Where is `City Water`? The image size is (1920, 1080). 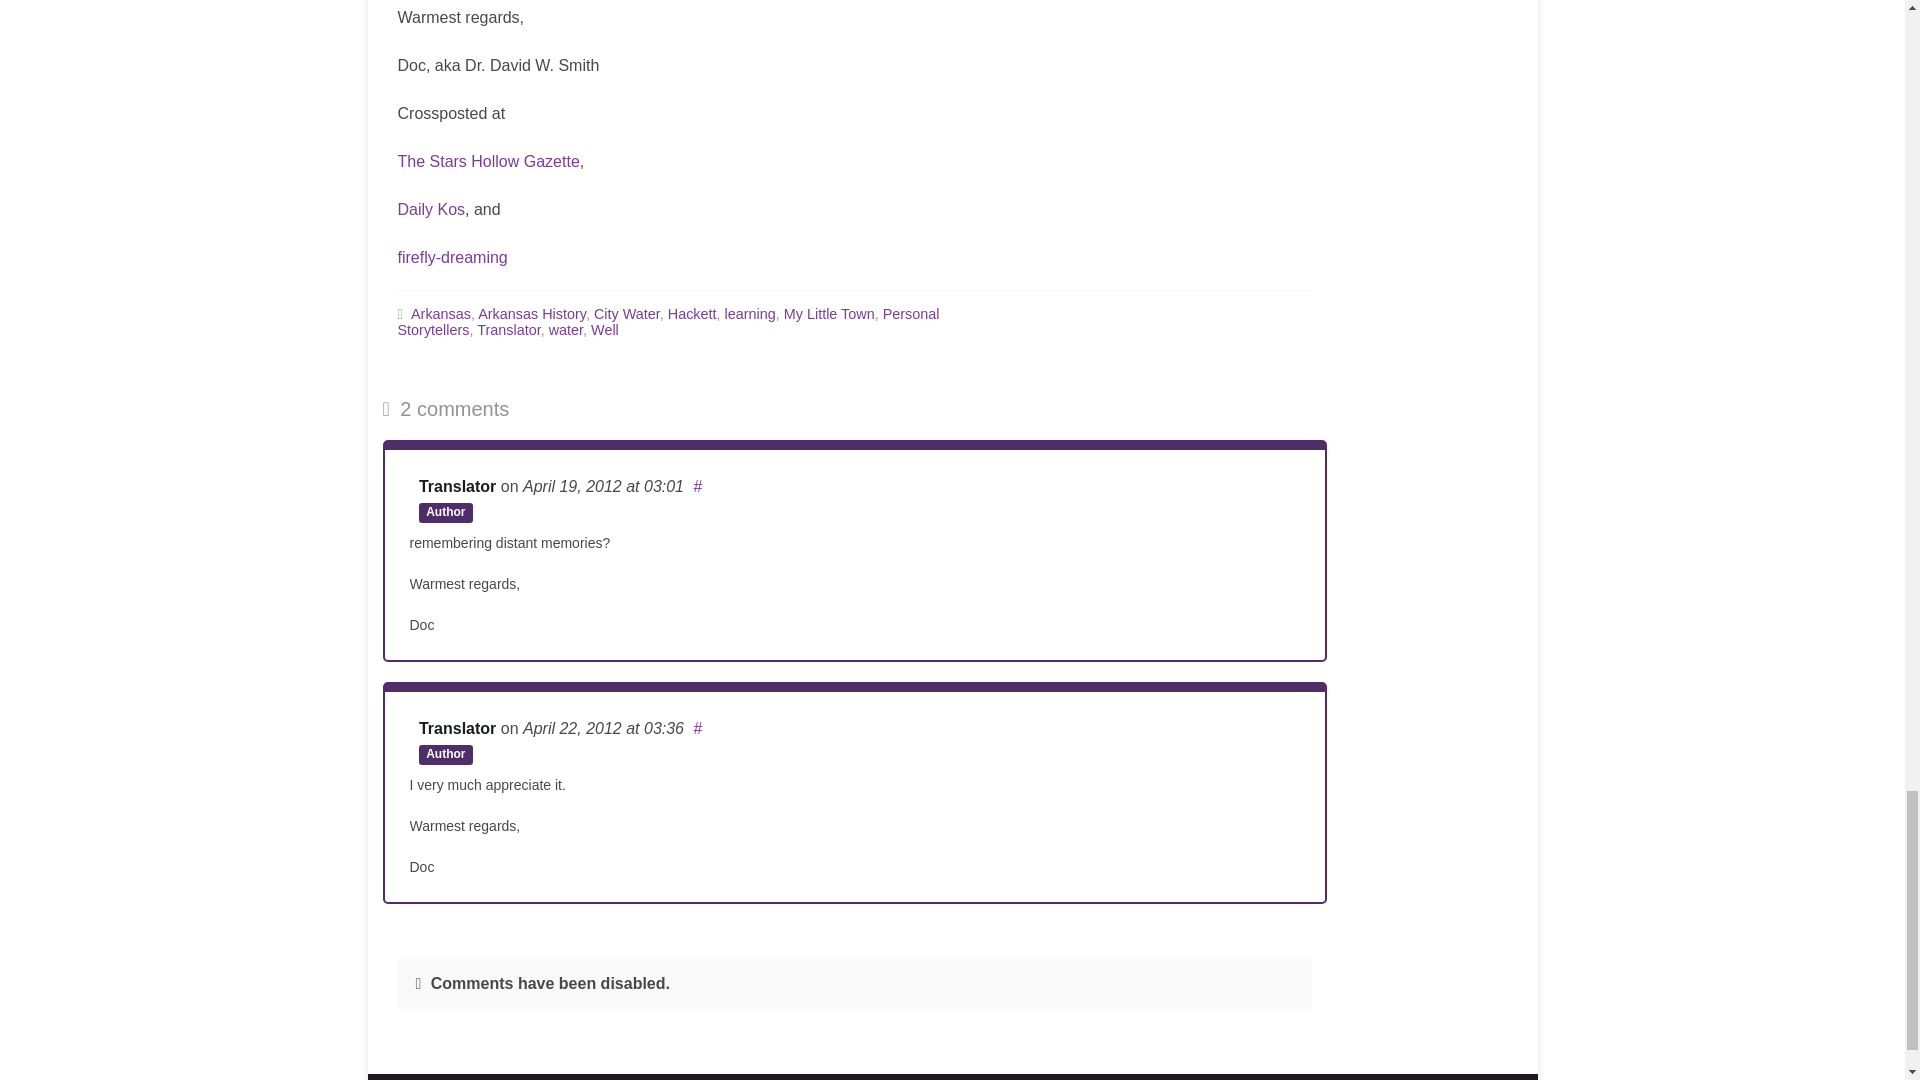
City Water is located at coordinates (626, 313).